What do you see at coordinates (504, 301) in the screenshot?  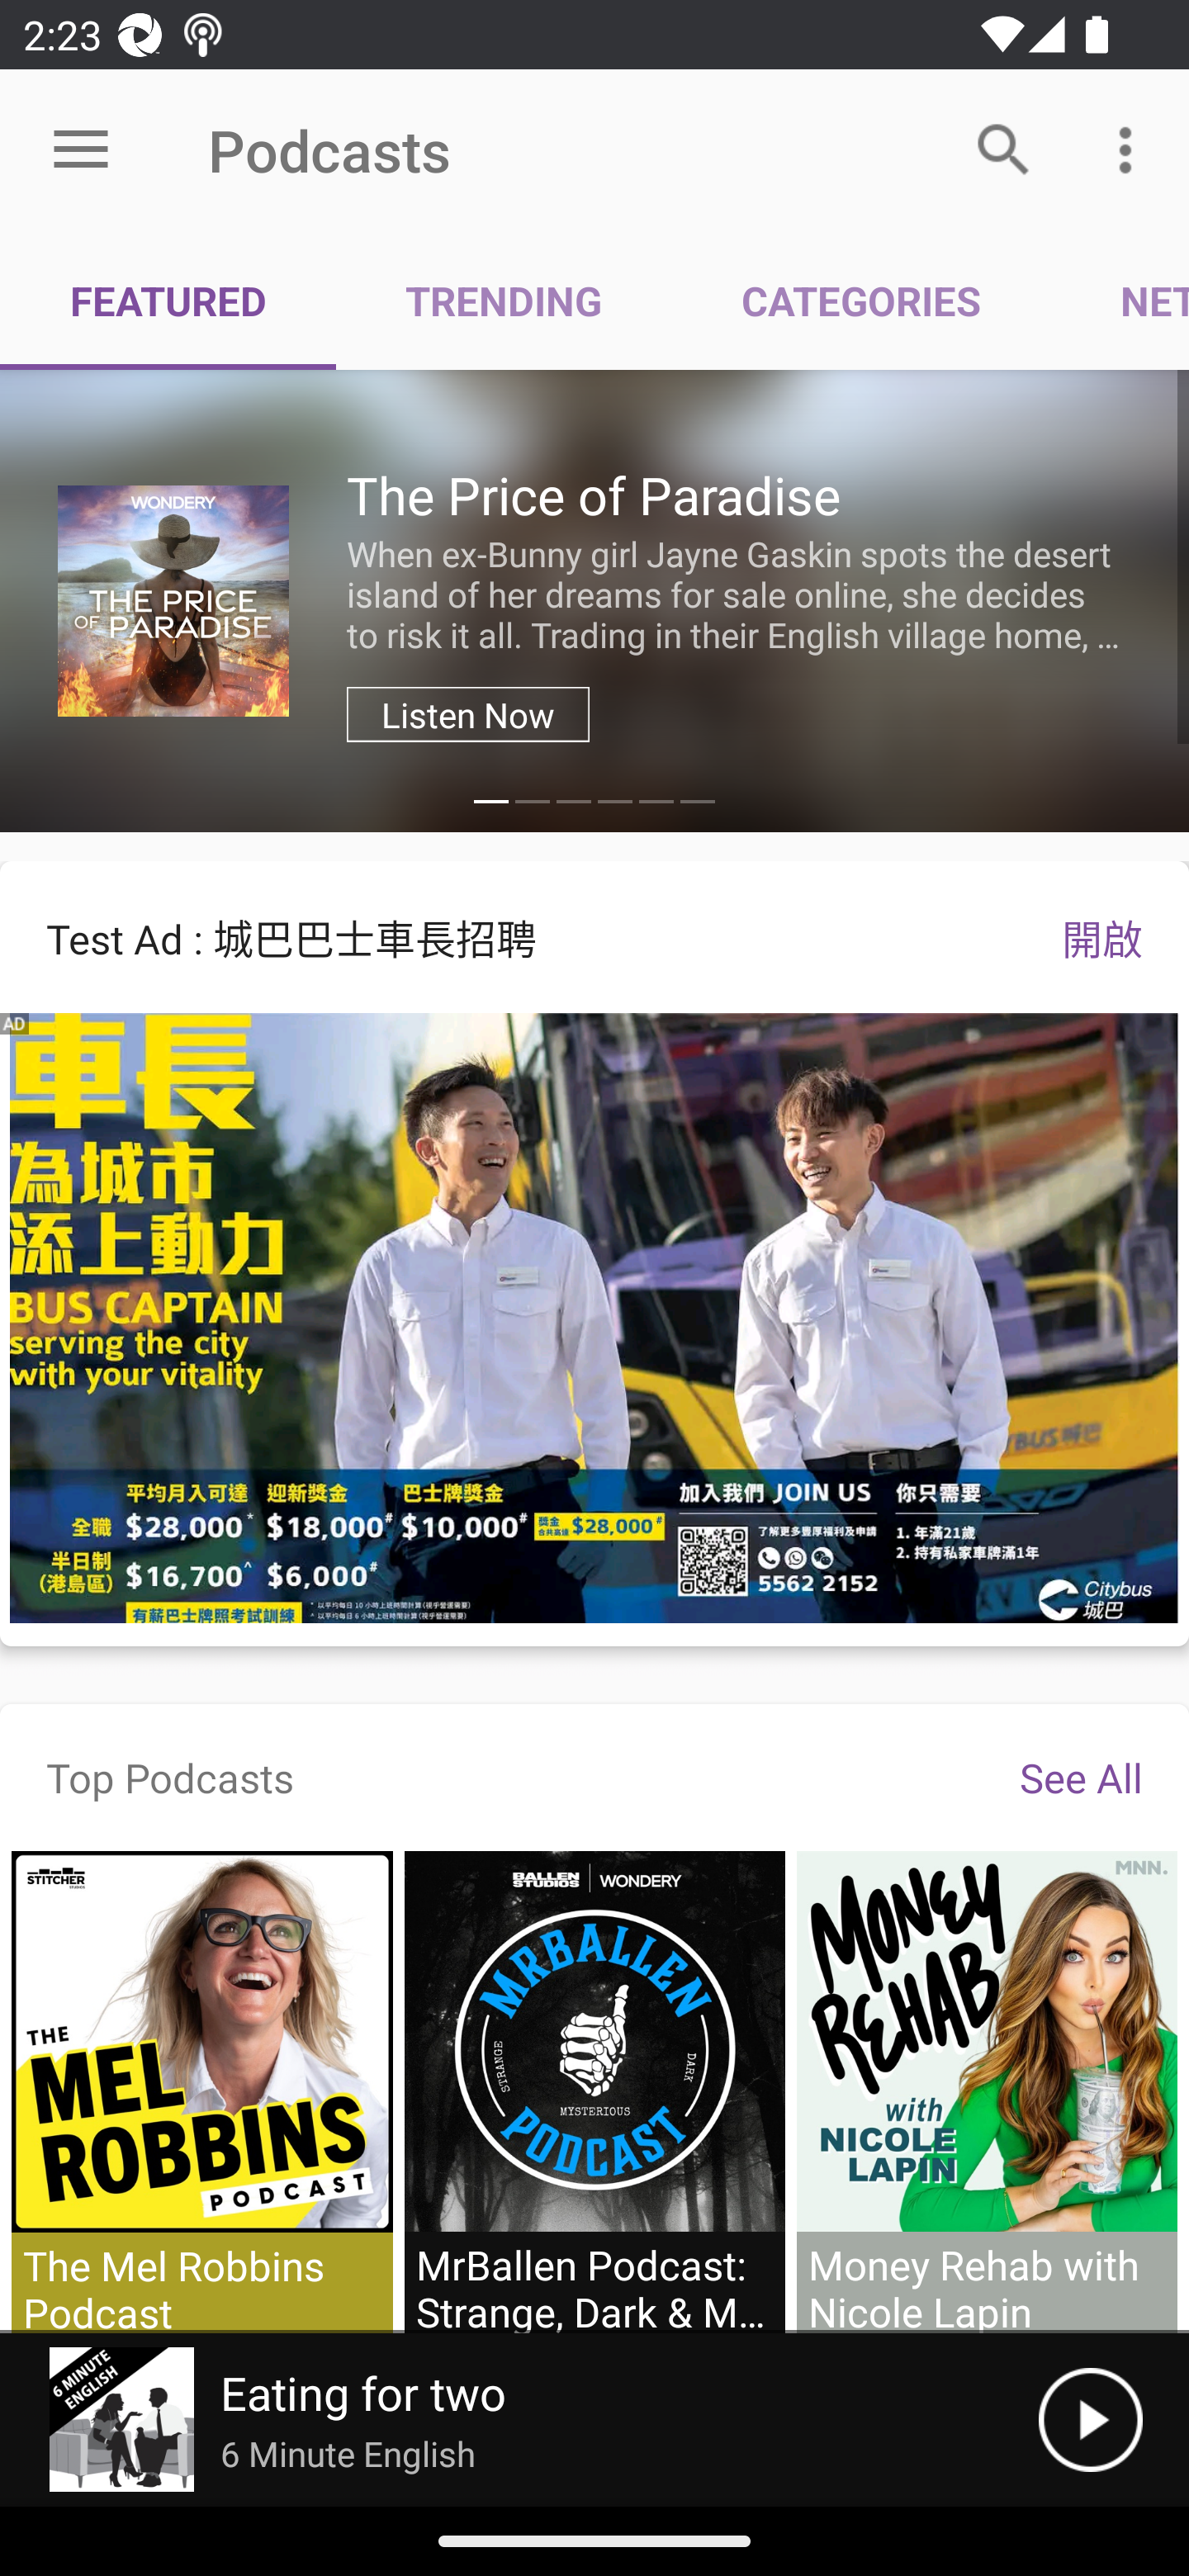 I see `TRENDING` at bounding box center [504, 301].